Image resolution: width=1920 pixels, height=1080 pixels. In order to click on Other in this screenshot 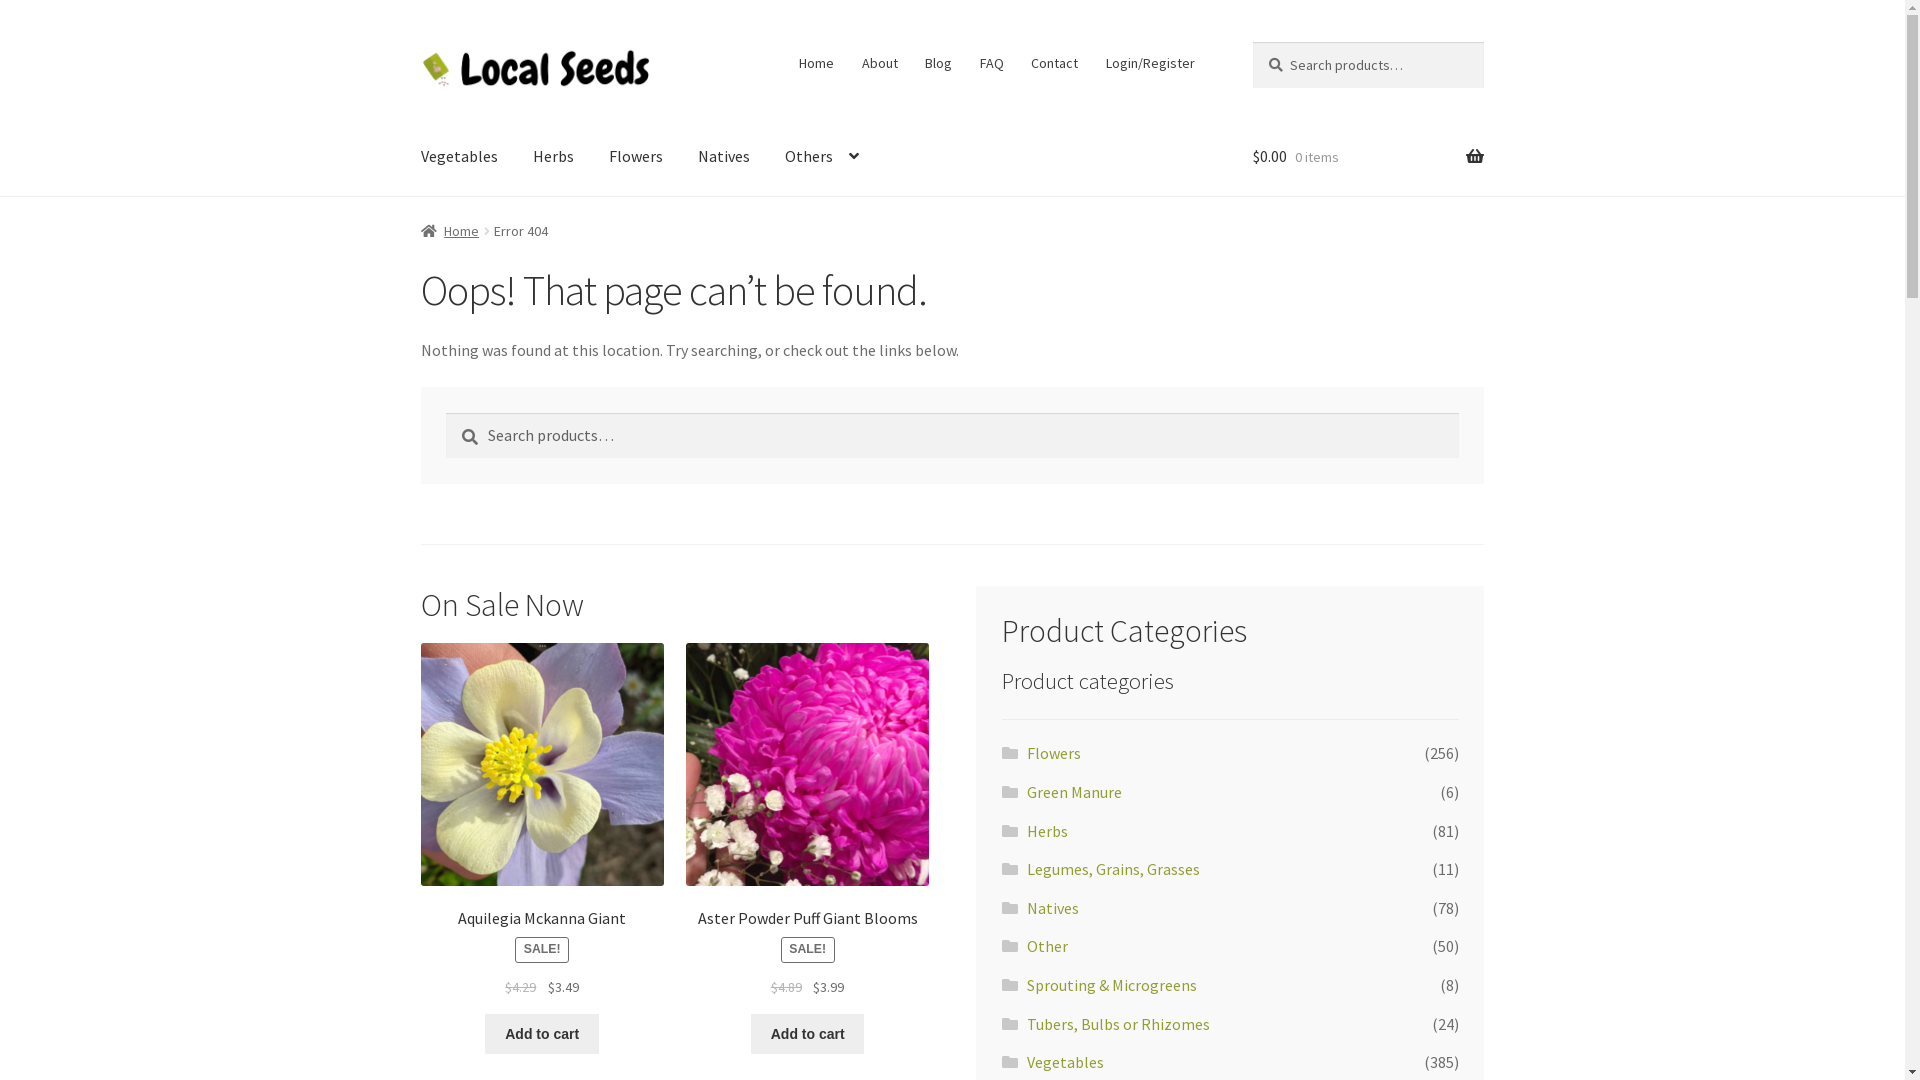, I will do `click(1048, 946)`.